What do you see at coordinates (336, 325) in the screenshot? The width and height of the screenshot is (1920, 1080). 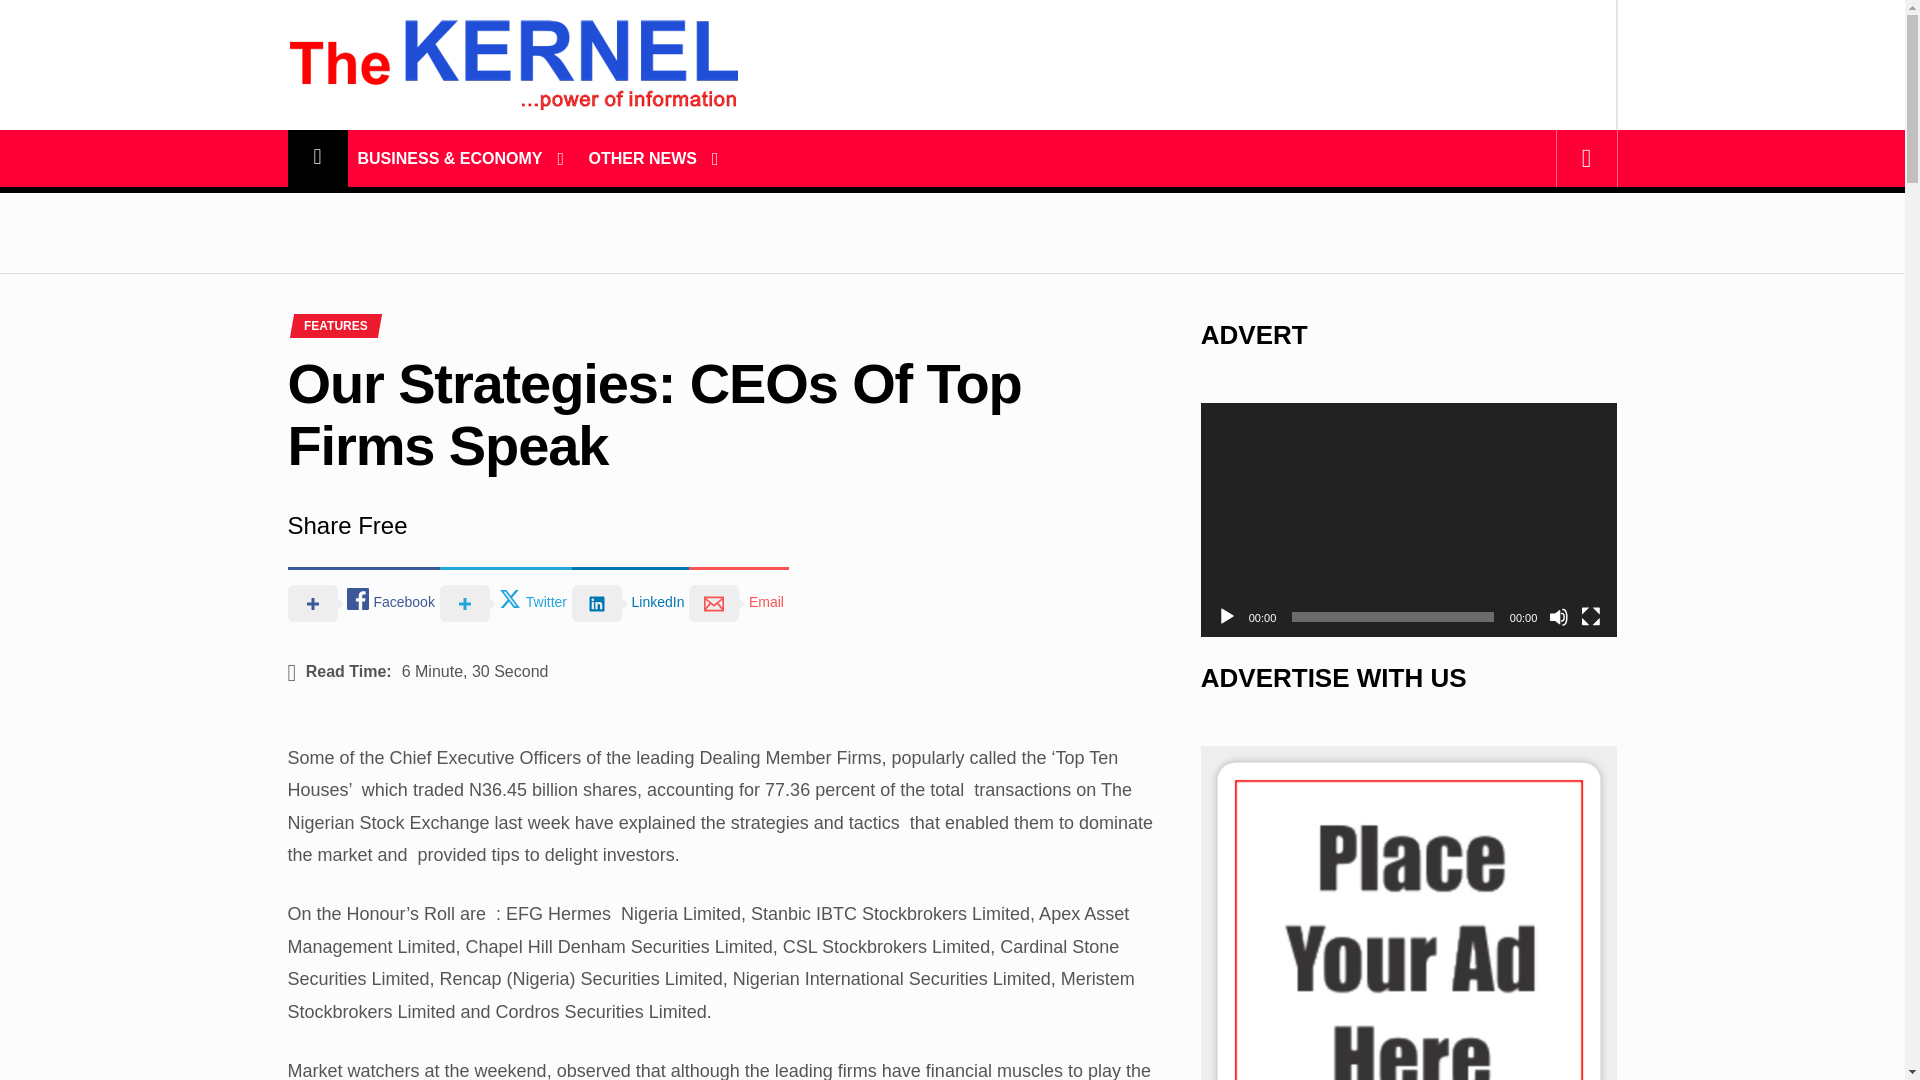 I see `FEATURES` at bounding box center [336, 325].